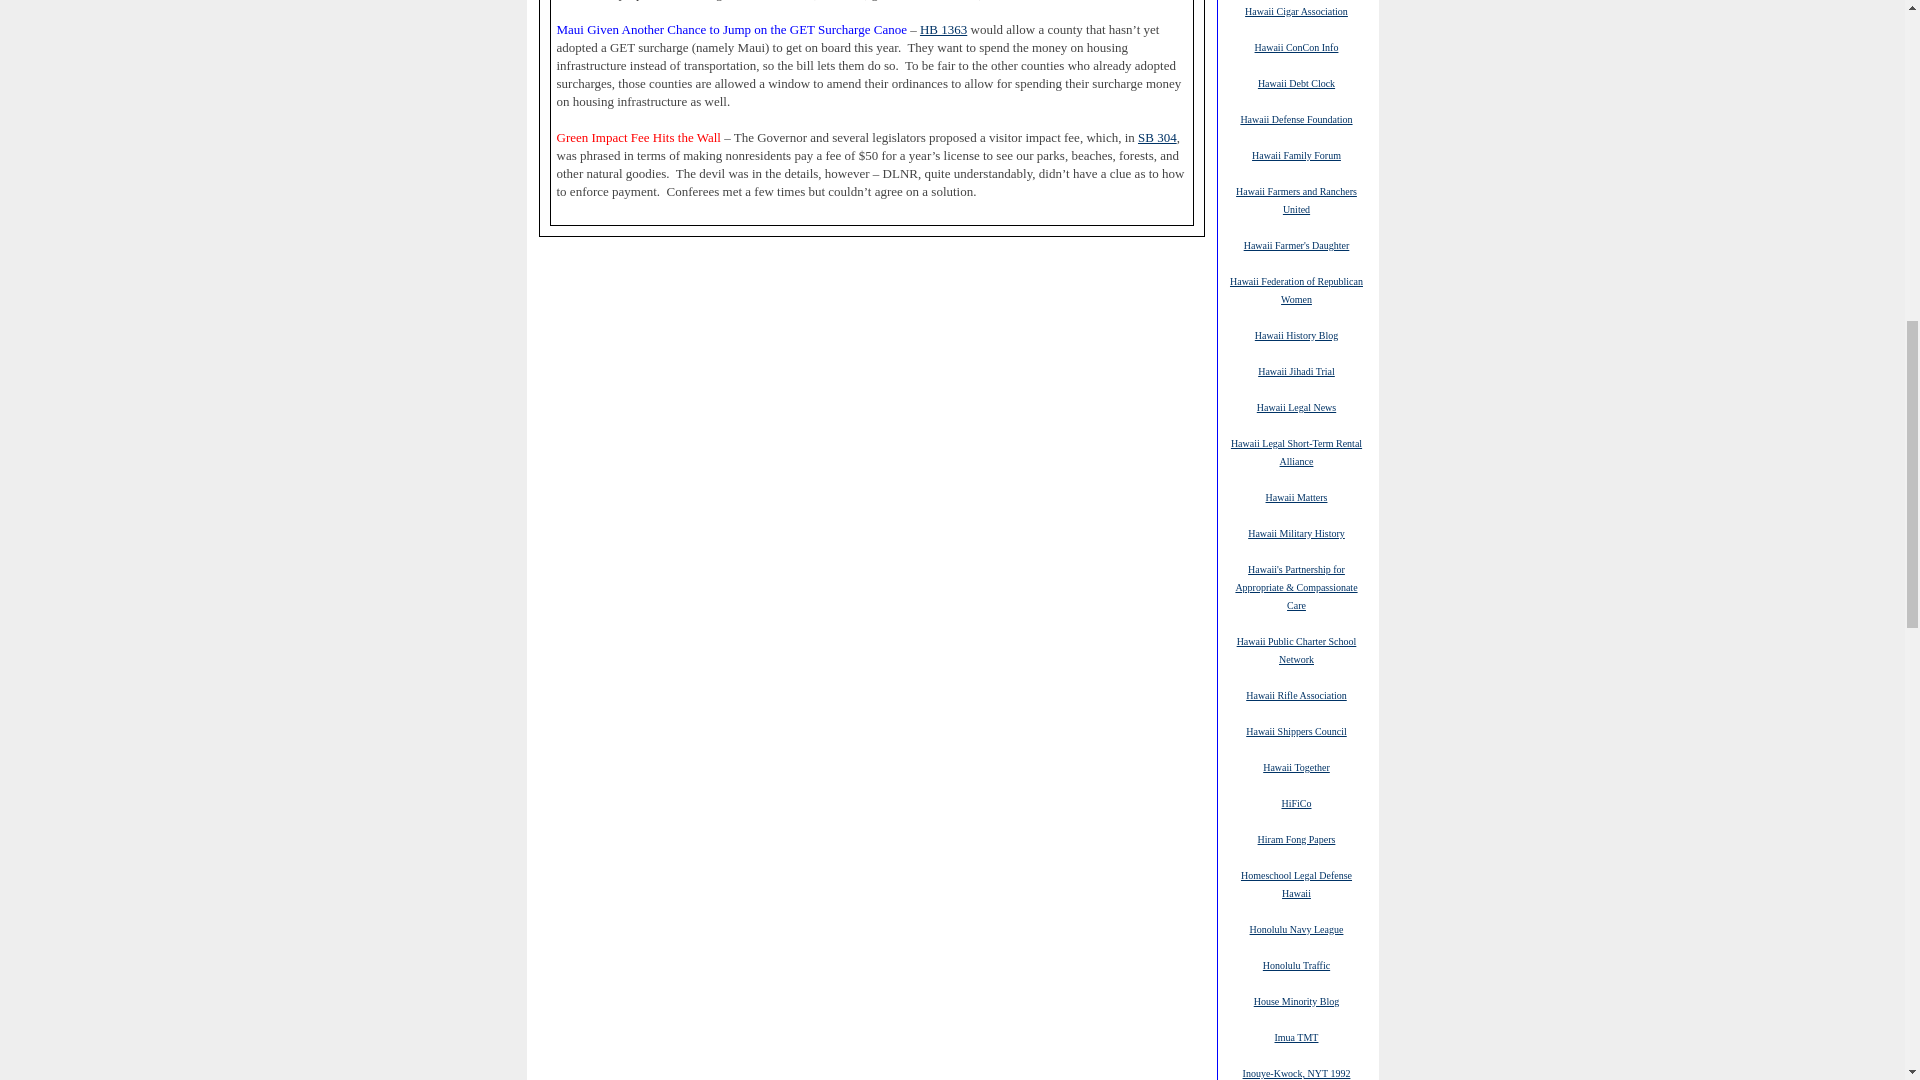  What do you see at coordinates (1296, 11) in the screenshot?
I see `Hawaii Cigar Association` at bounding box center [1296, 11].